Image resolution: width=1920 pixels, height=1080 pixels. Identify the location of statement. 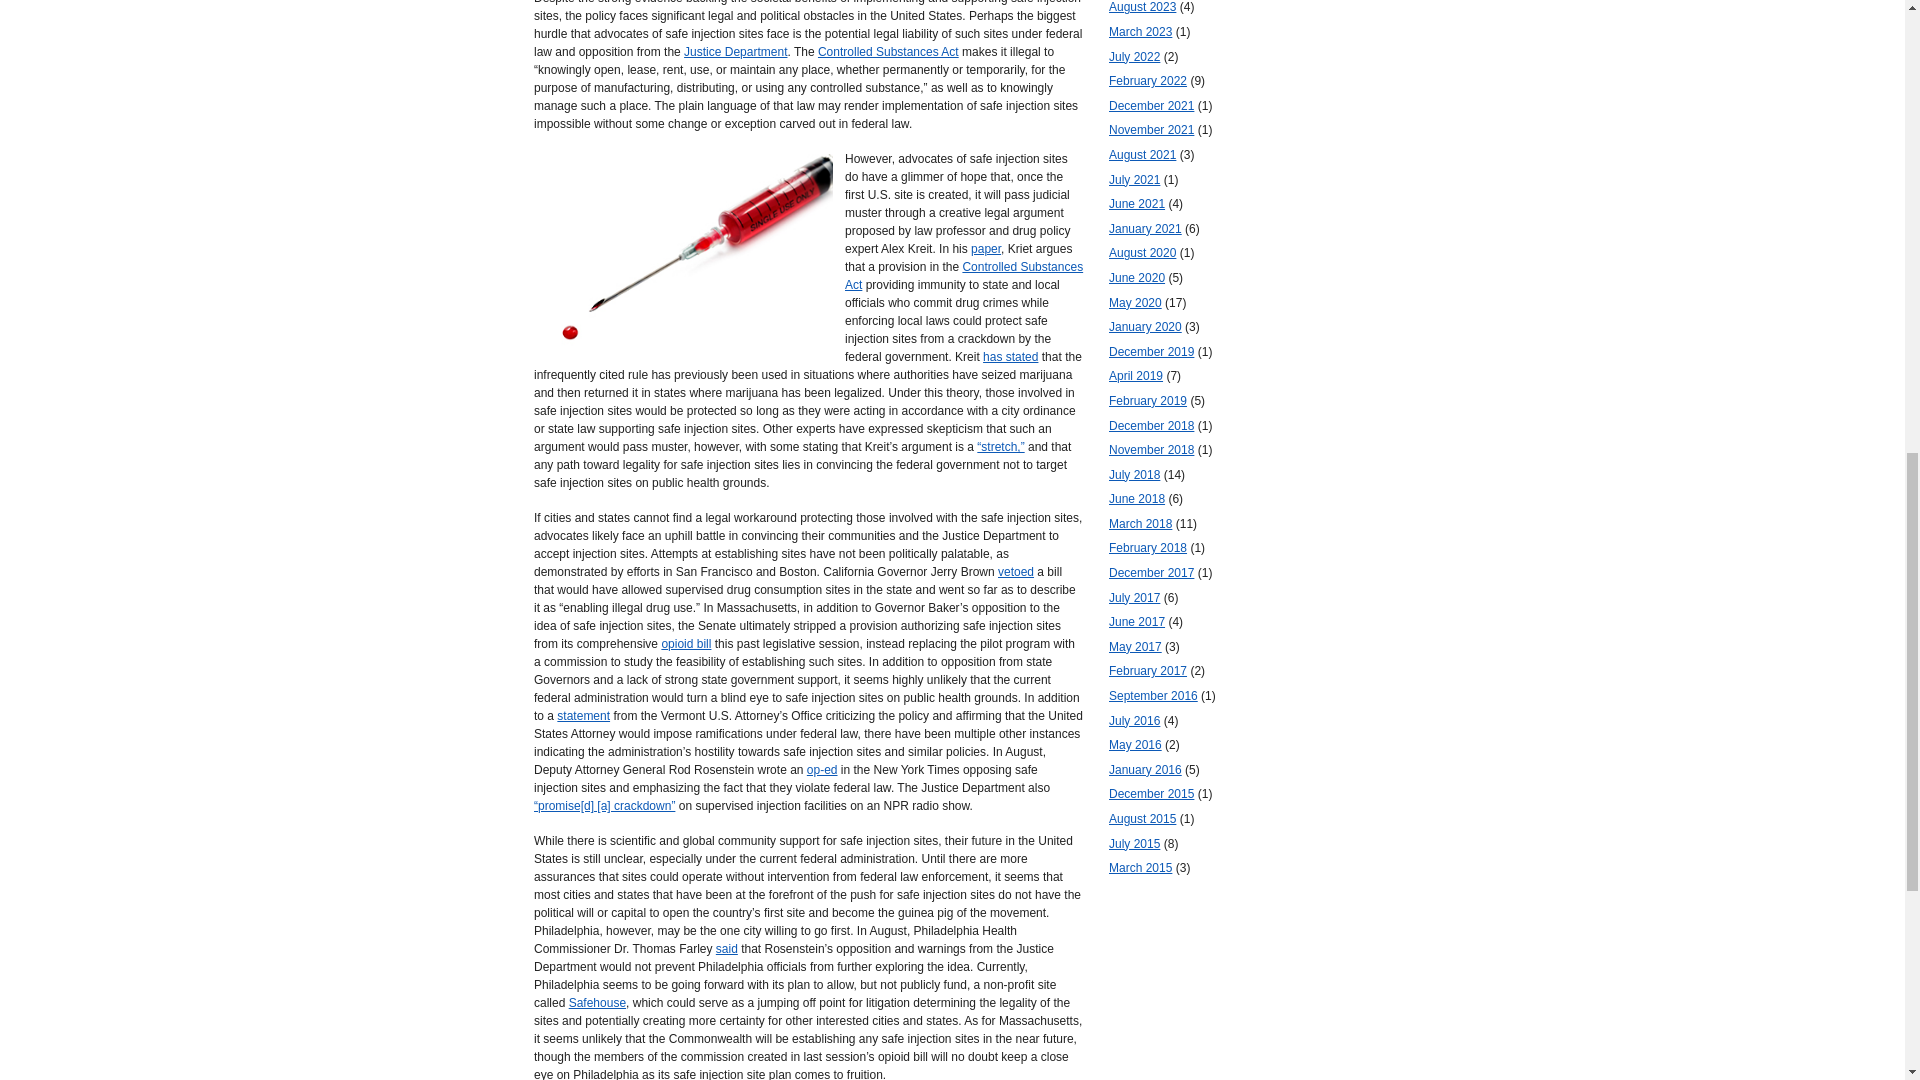
(583, 715).